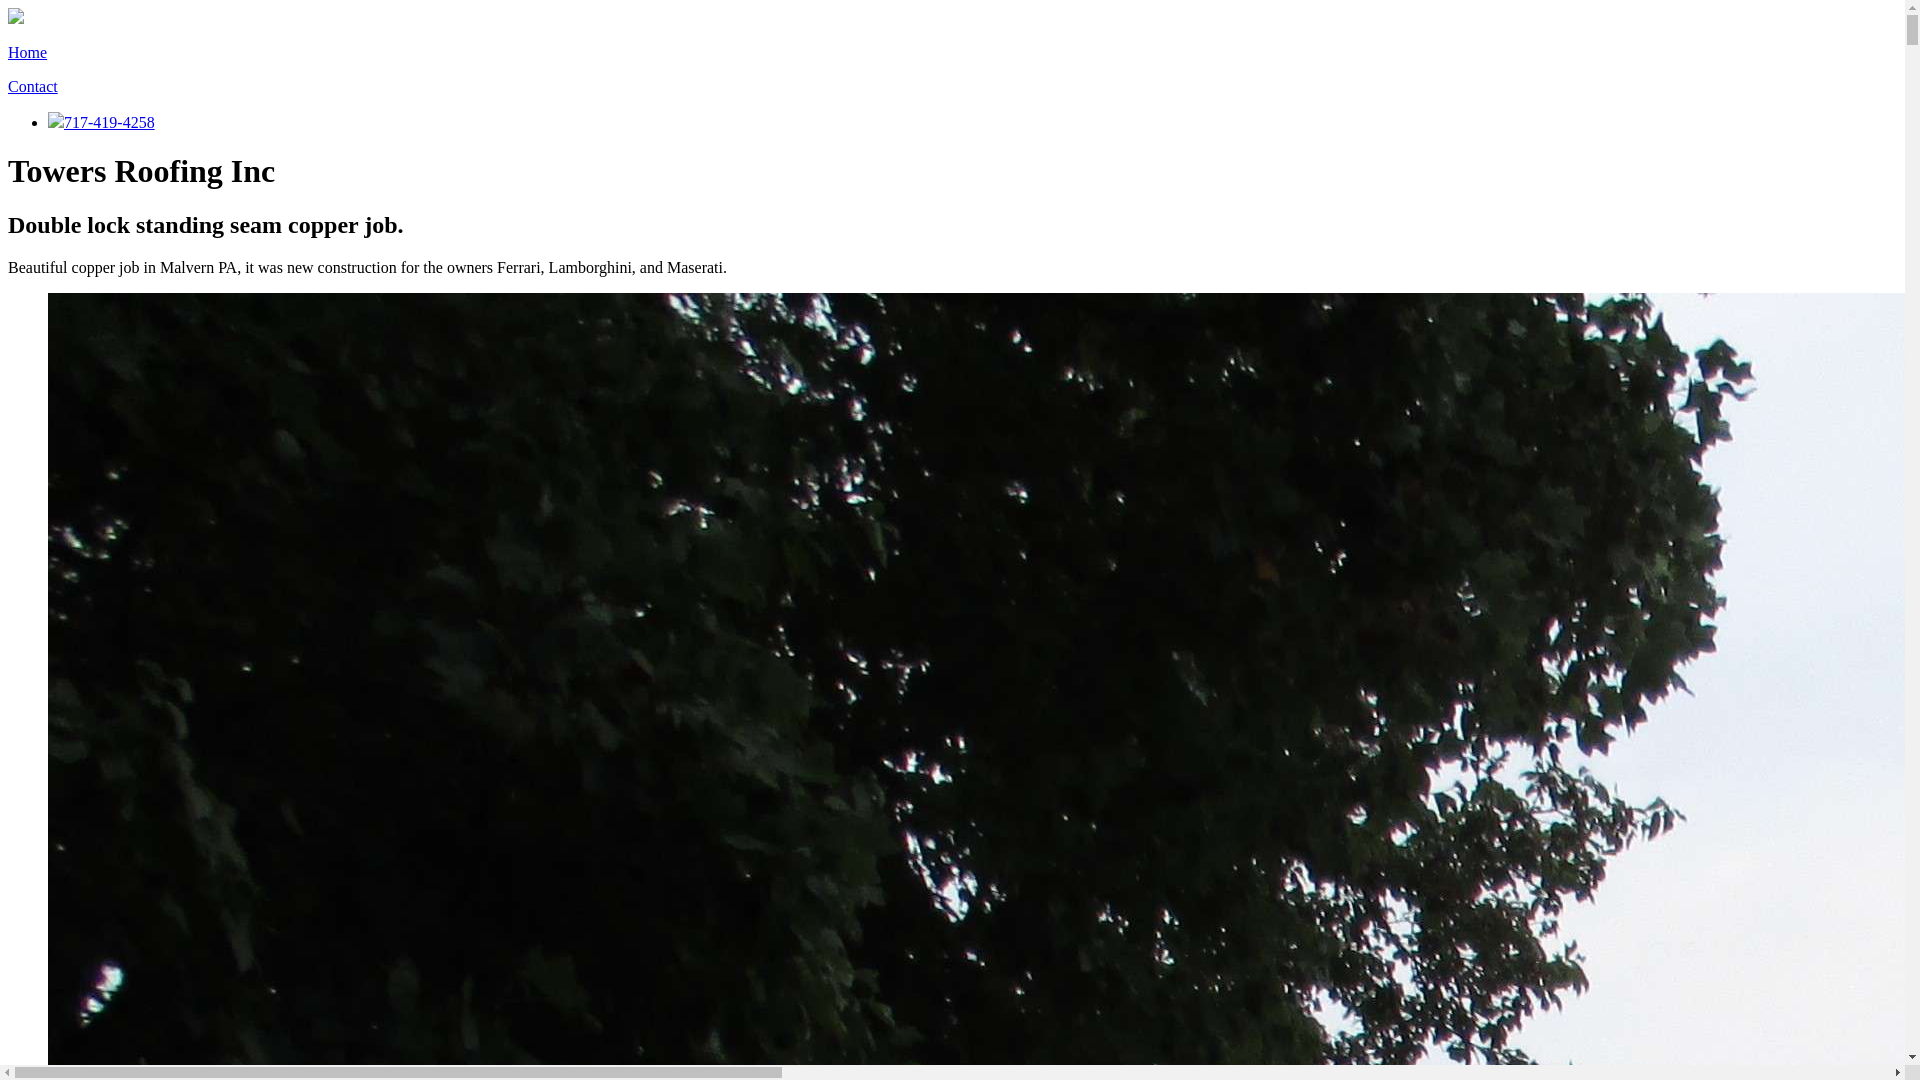 The height and width of the screenshot is (1080, 1920). Describe the element at coordinates (102, 122) in the screenshot. I see `717-419-4258` at that location.